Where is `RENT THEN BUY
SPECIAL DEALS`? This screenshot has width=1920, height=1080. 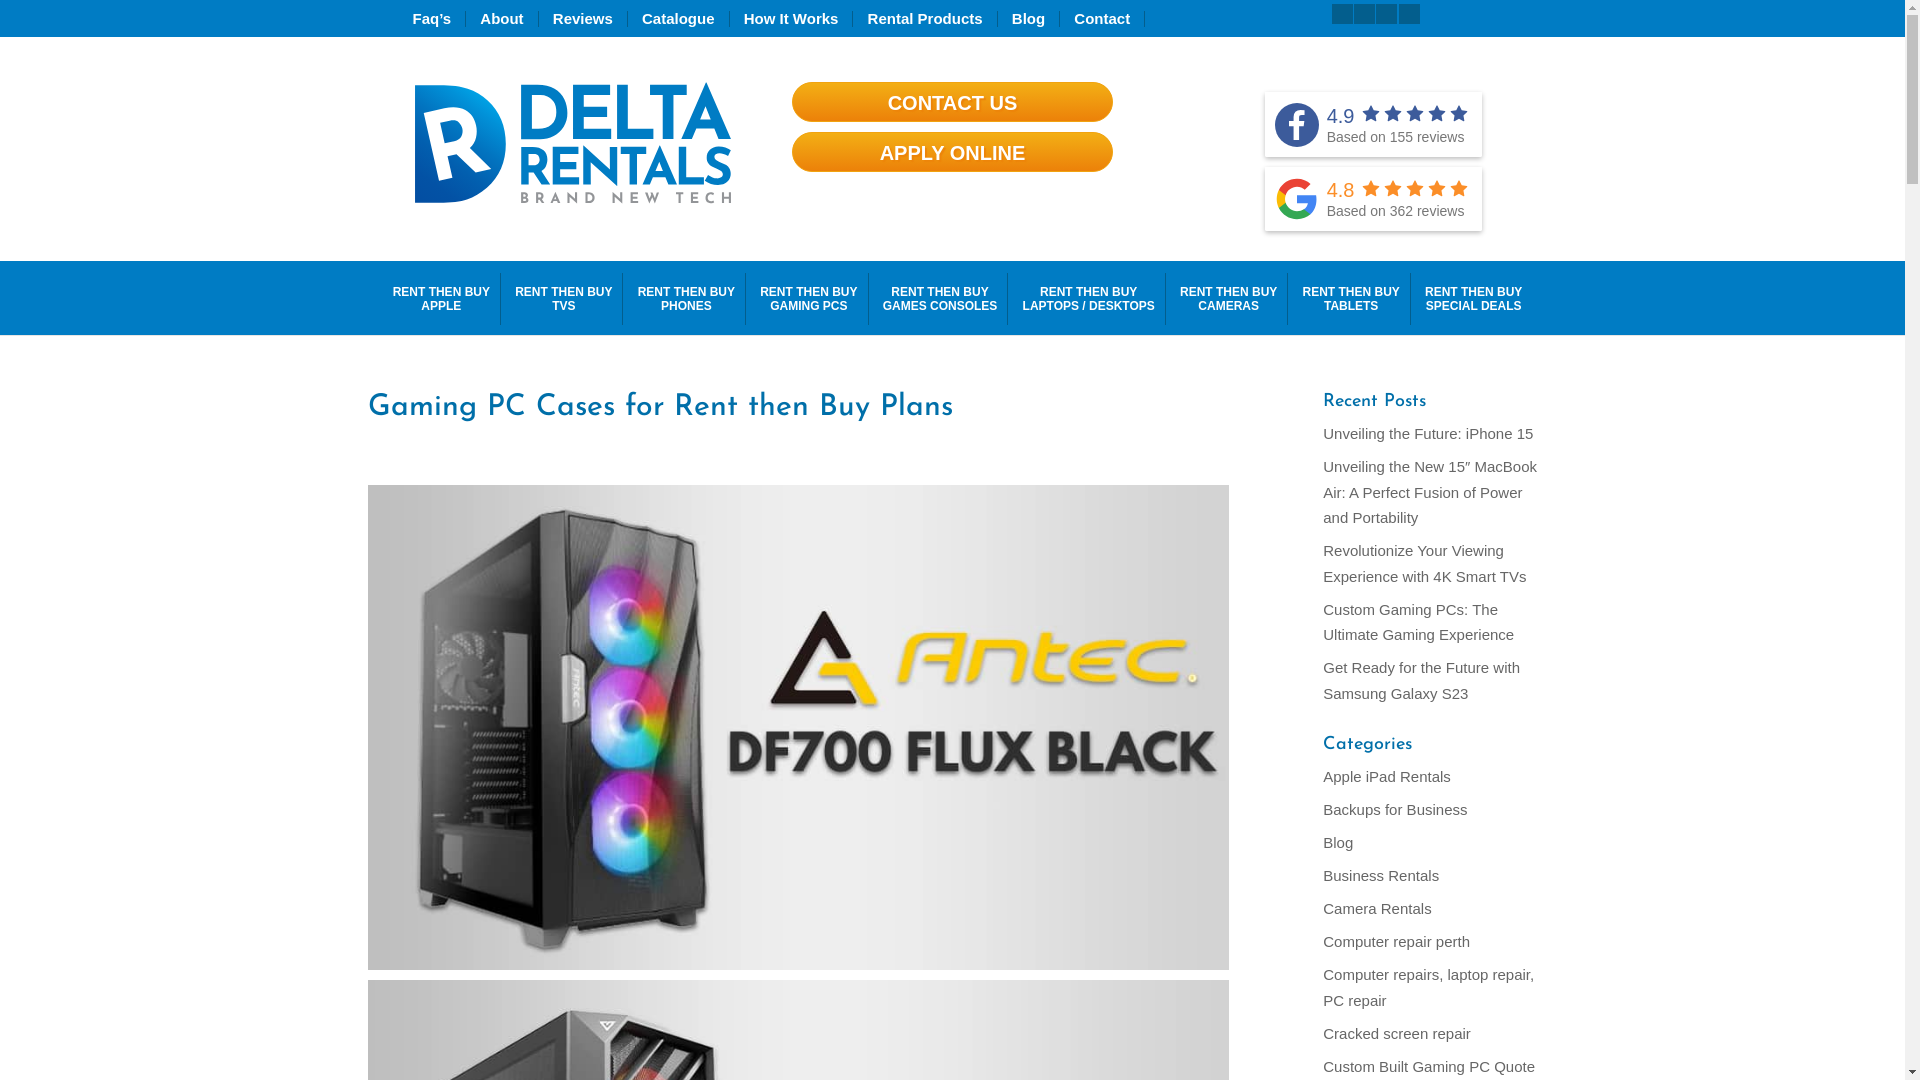
RENT THEN BUY
SPECIAL DEALS is located at coordinates (1474, 299).